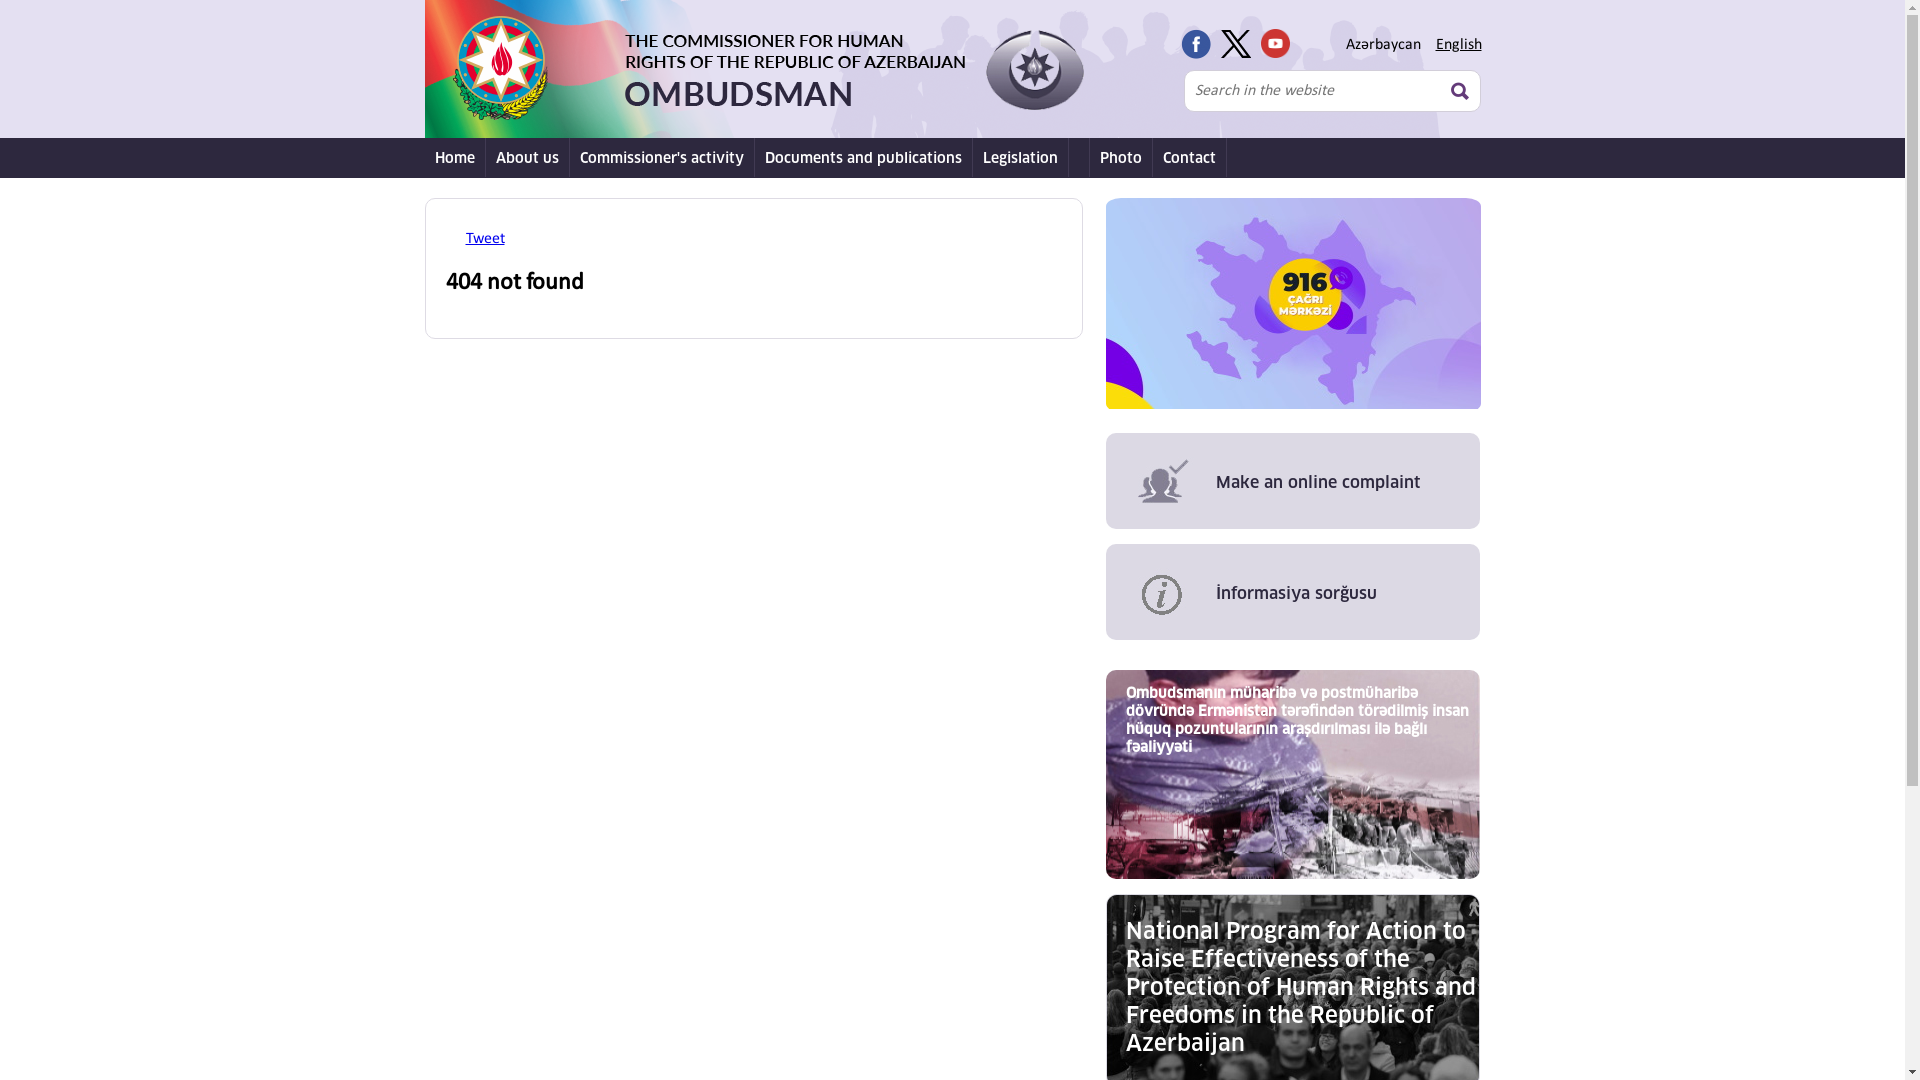  Describe the element at coordinates (863, 158) in the screenshot. I see `Documents and publications` at that location.